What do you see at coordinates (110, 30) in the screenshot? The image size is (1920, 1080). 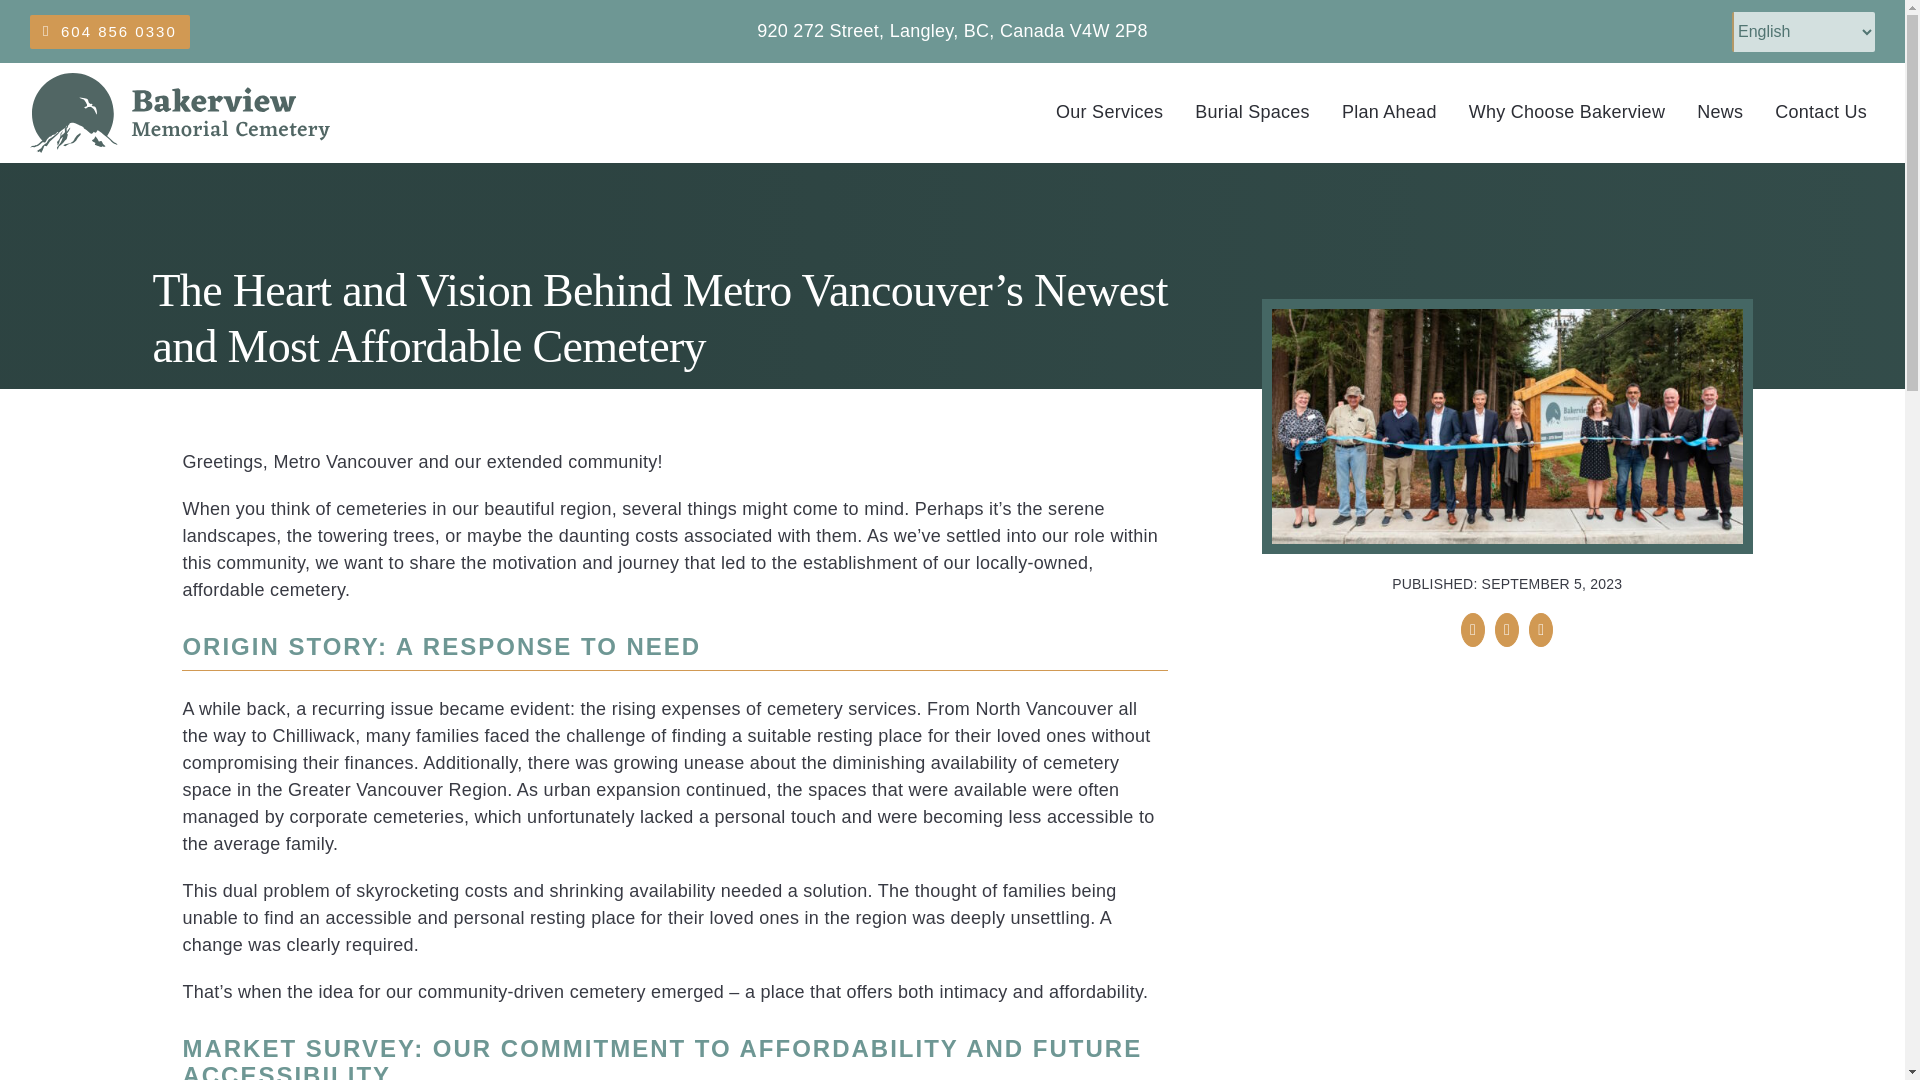 I see `604 856 0330` at bounding box center [110, 30].